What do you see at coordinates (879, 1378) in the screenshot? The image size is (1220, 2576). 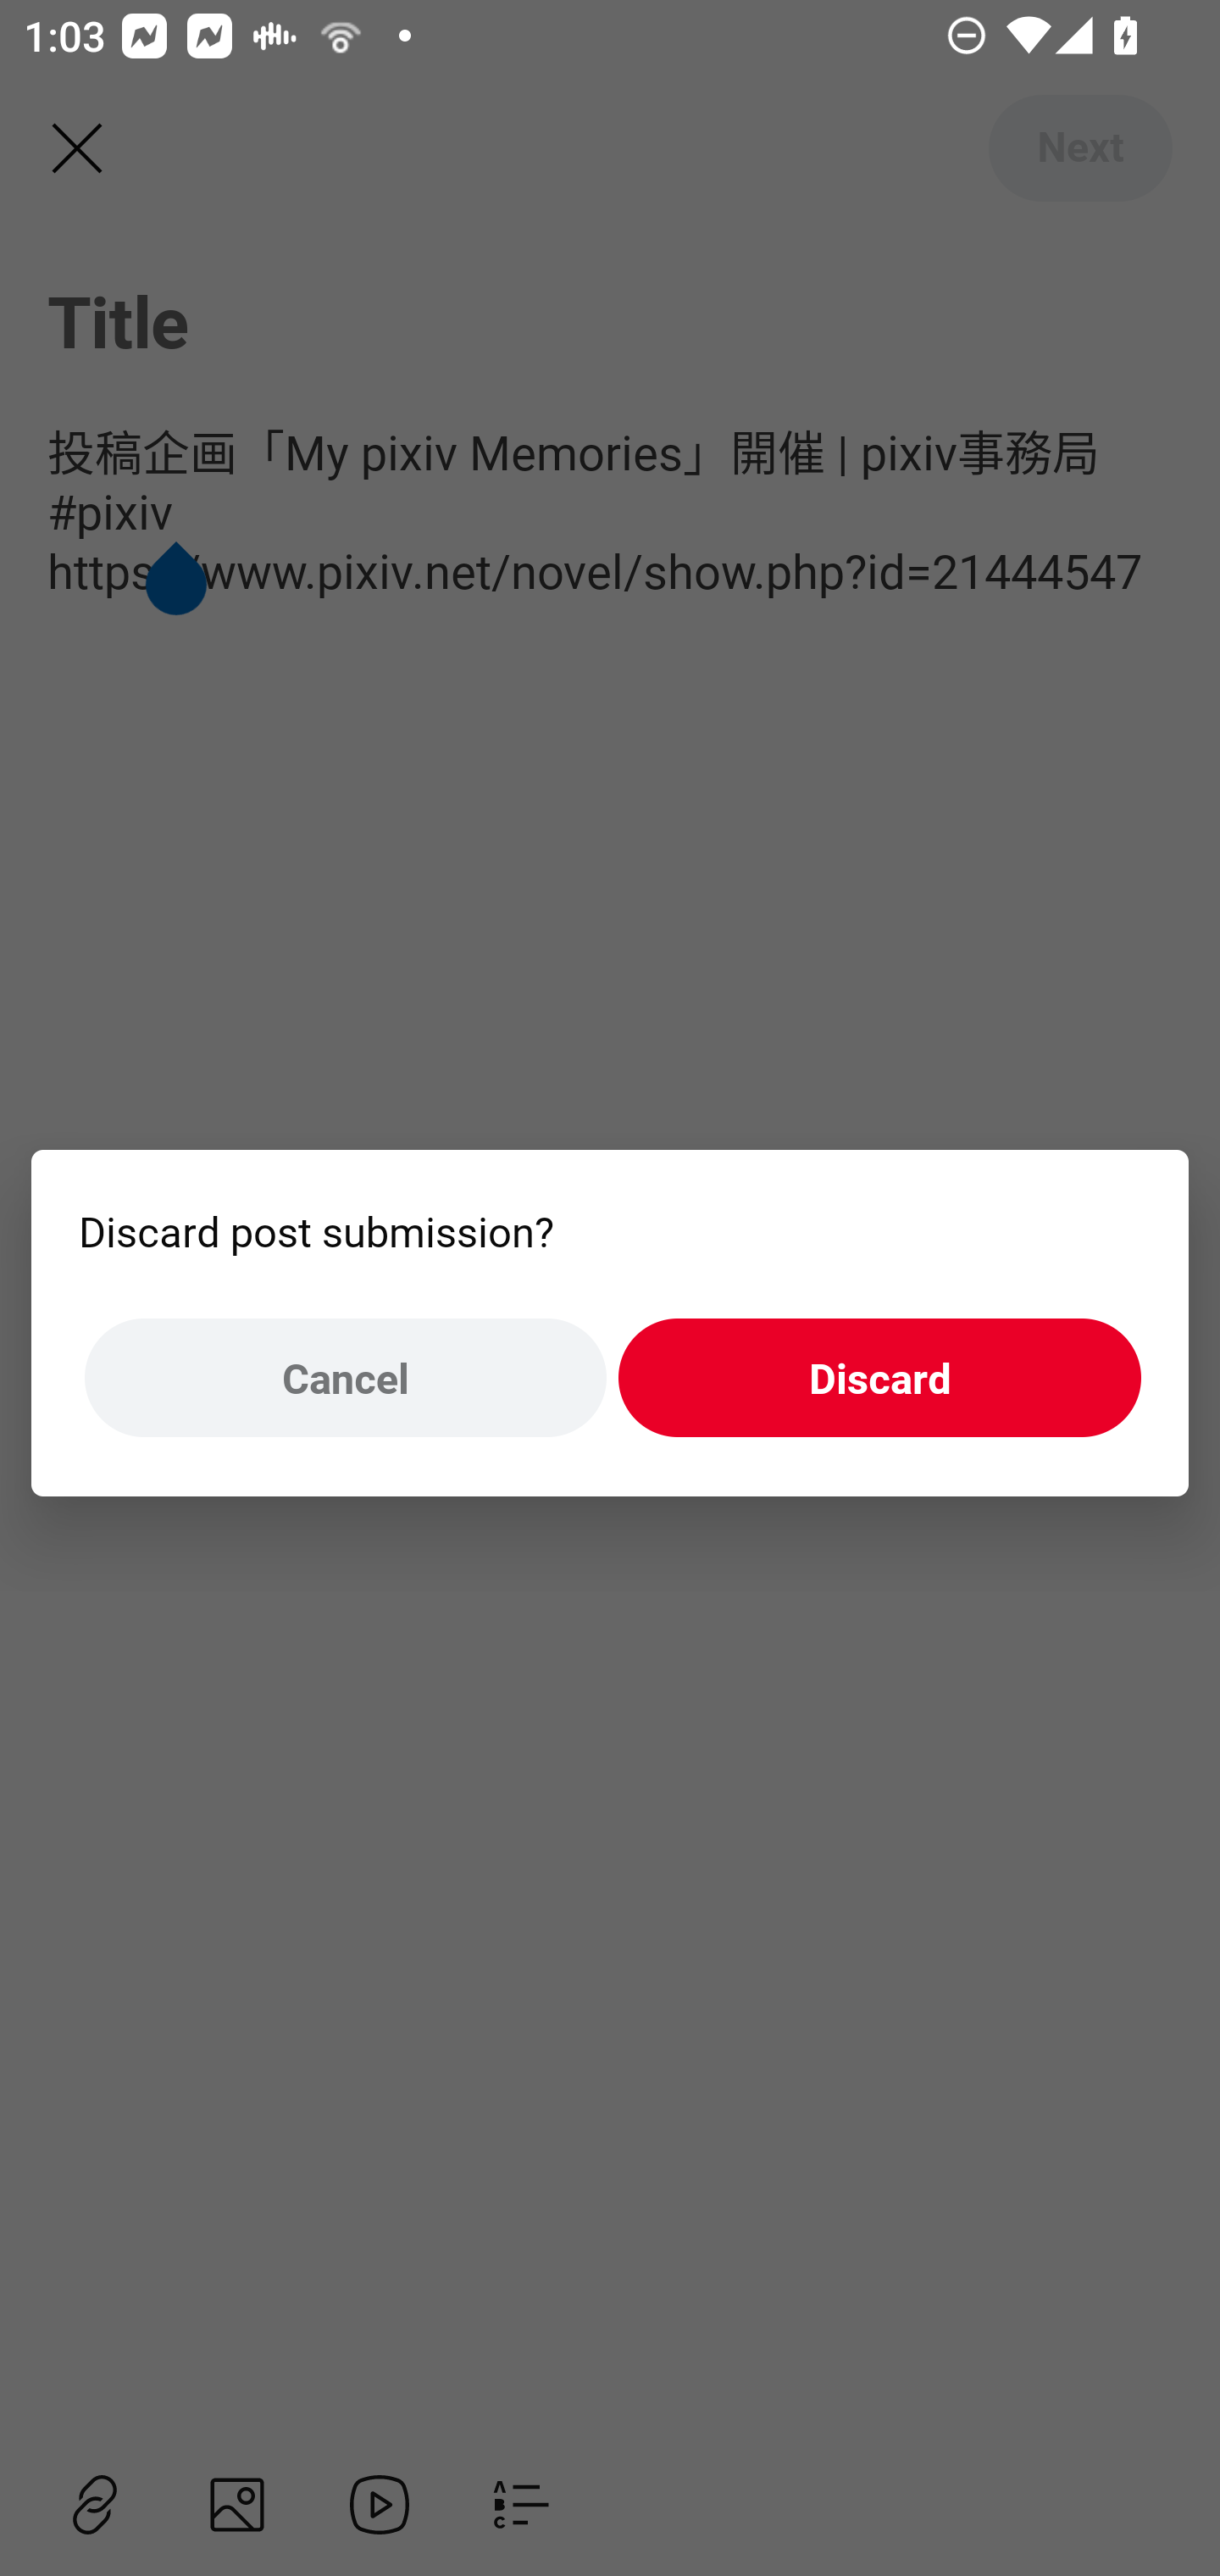 I see `Discard` at bounding box center [879, 1378].